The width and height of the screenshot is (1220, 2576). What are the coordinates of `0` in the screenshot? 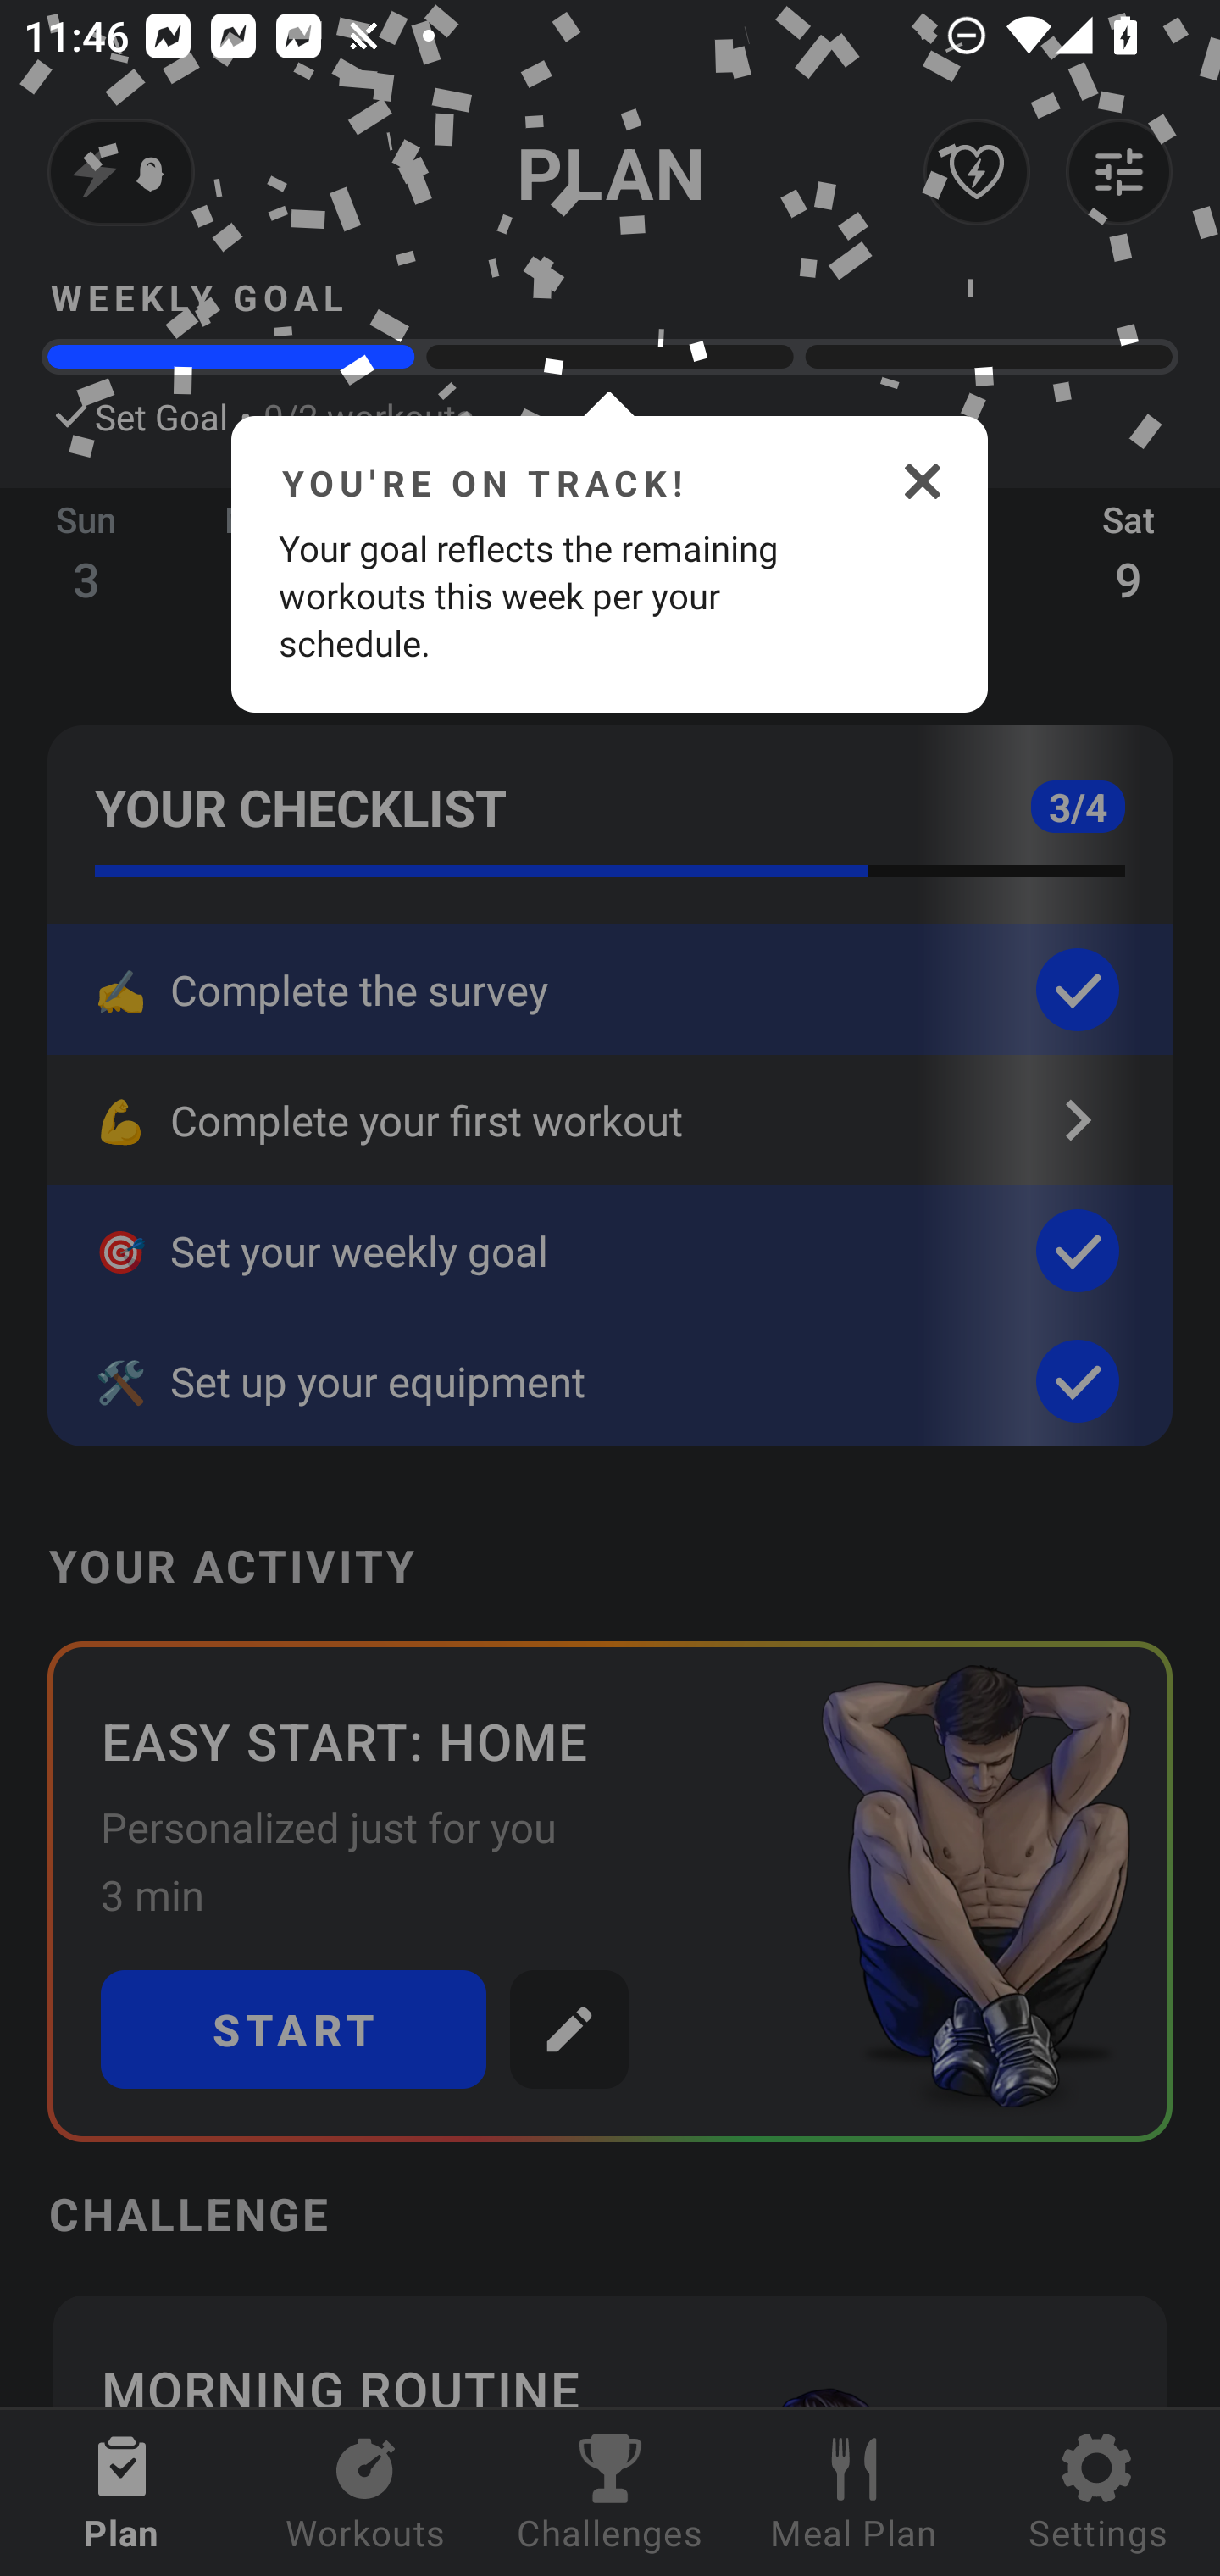 It's located at (121, 172).